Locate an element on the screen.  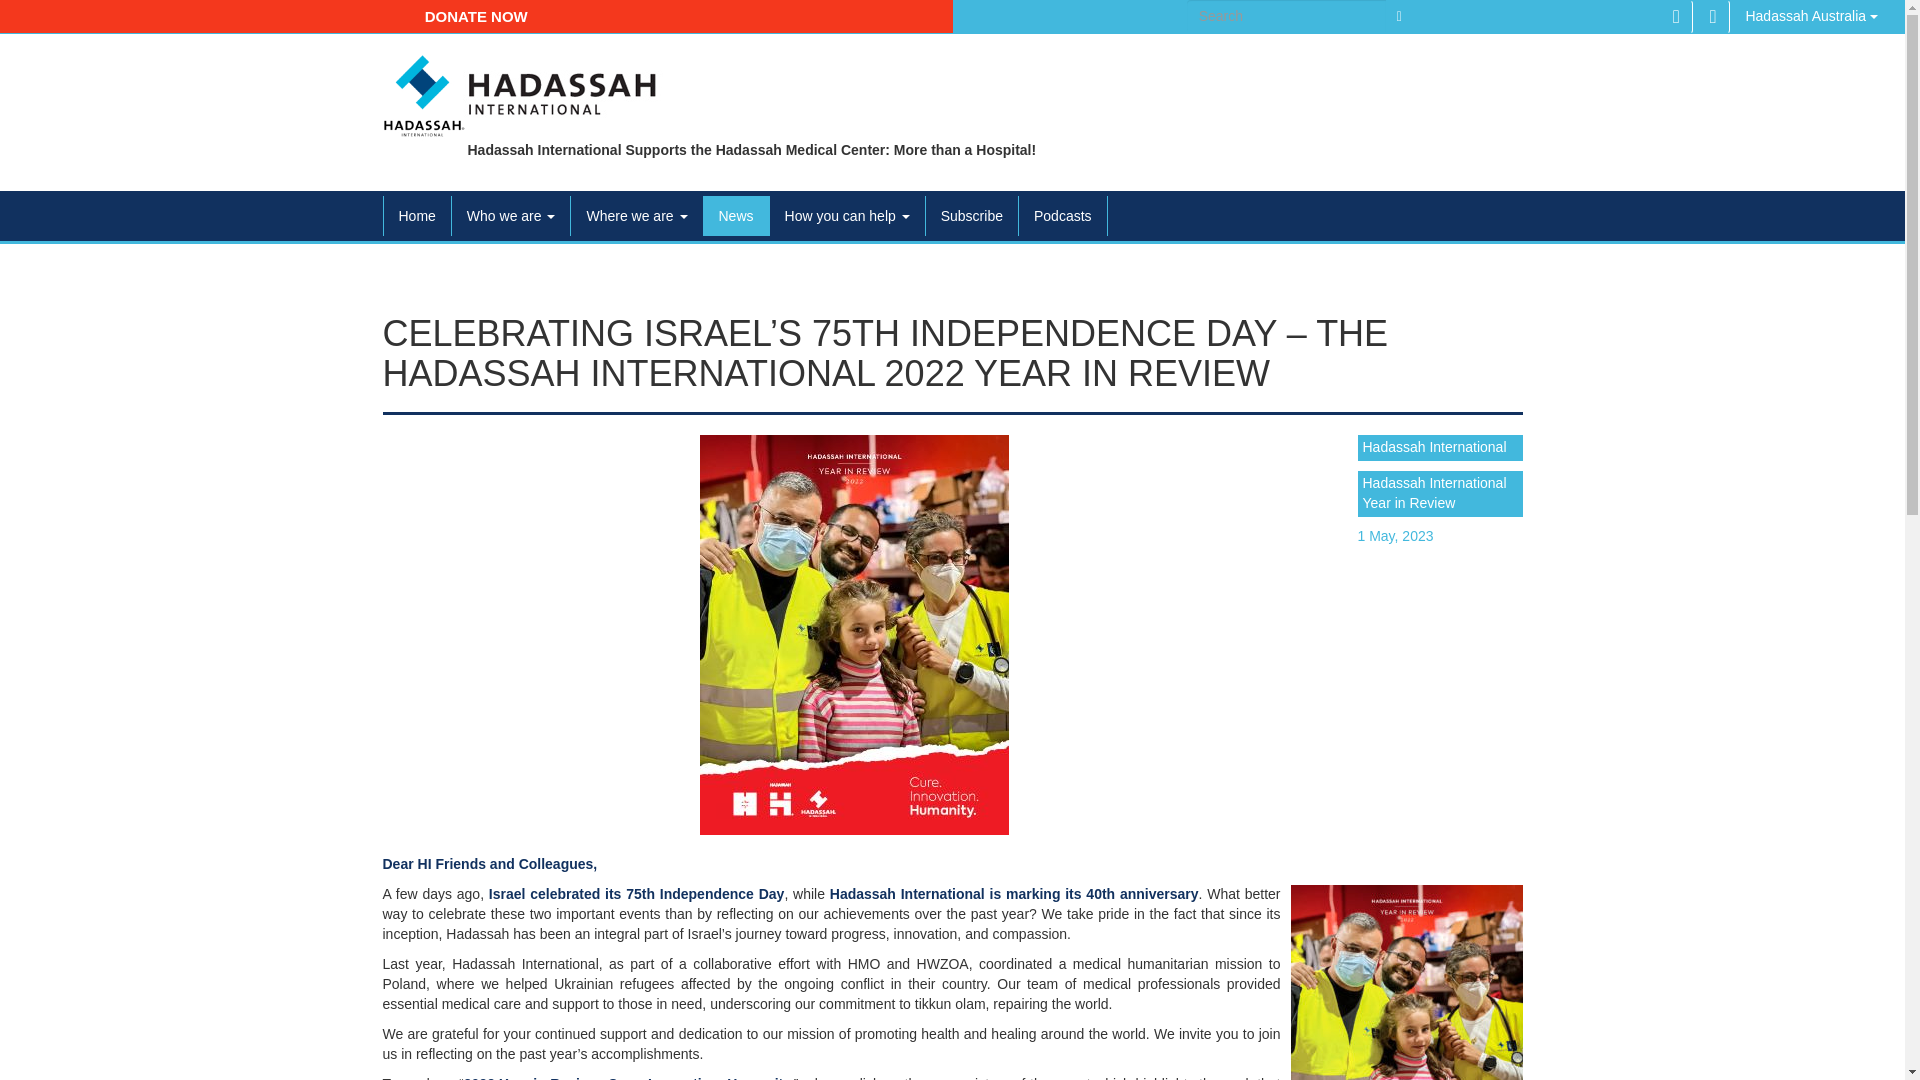
Subscribe is located at coordinates (971, 216).